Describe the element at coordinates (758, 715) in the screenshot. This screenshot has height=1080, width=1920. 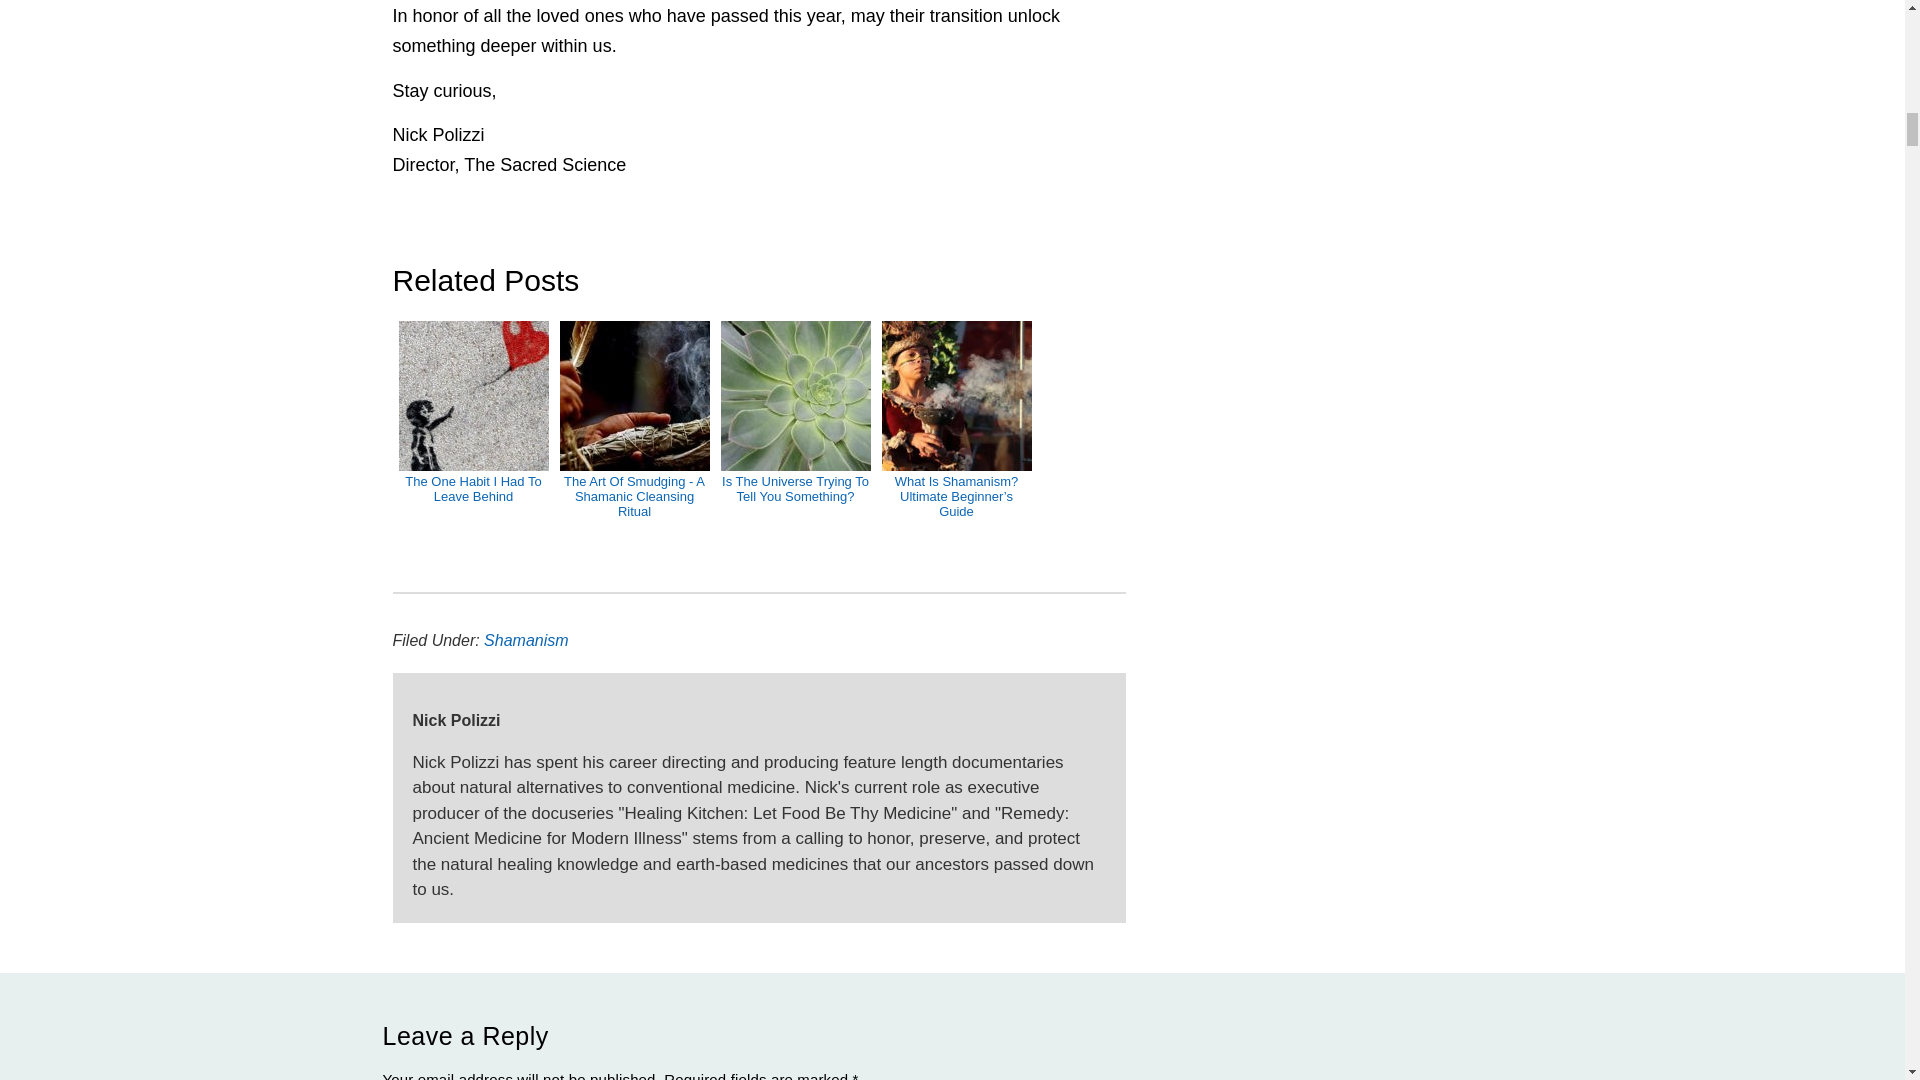
I see `Nick Polizzi` at that location.